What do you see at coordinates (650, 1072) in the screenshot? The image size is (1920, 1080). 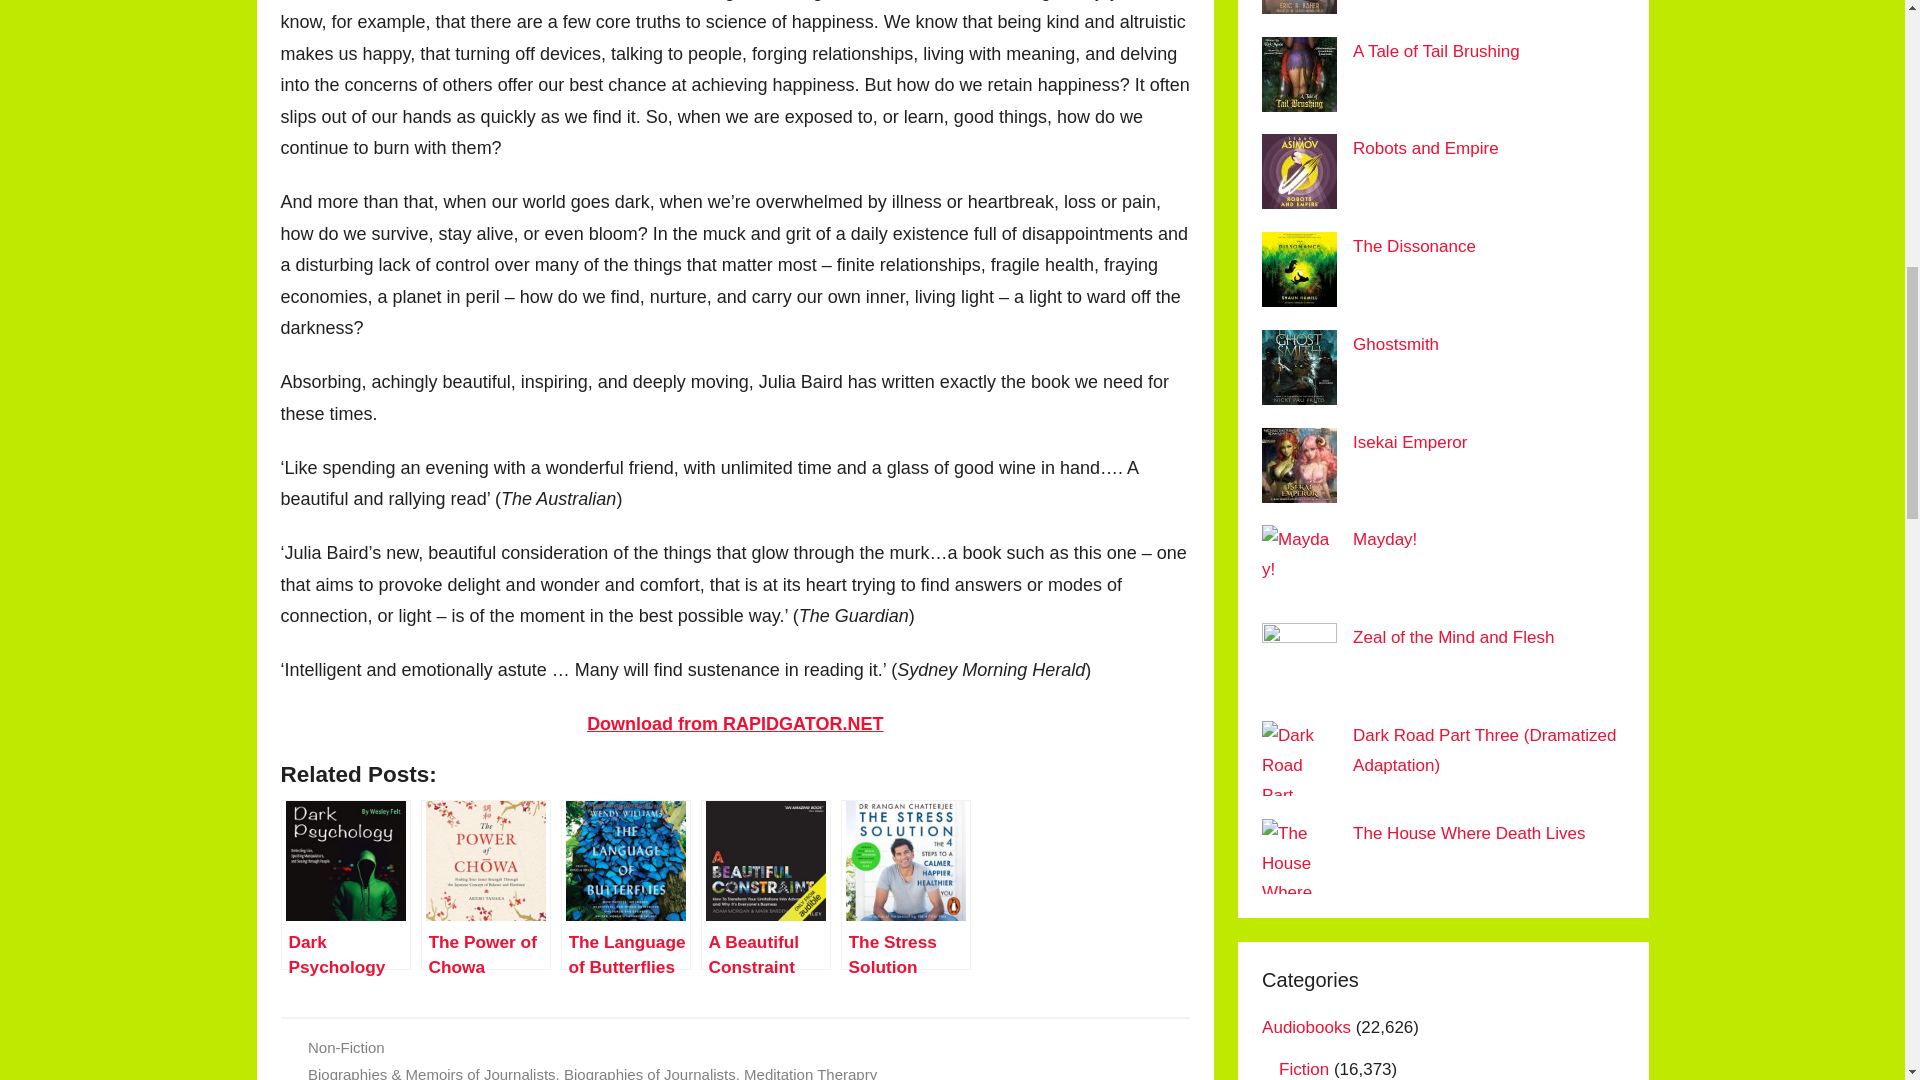 I see `Biographies of Journalists` at bounding box center [650, 1072].